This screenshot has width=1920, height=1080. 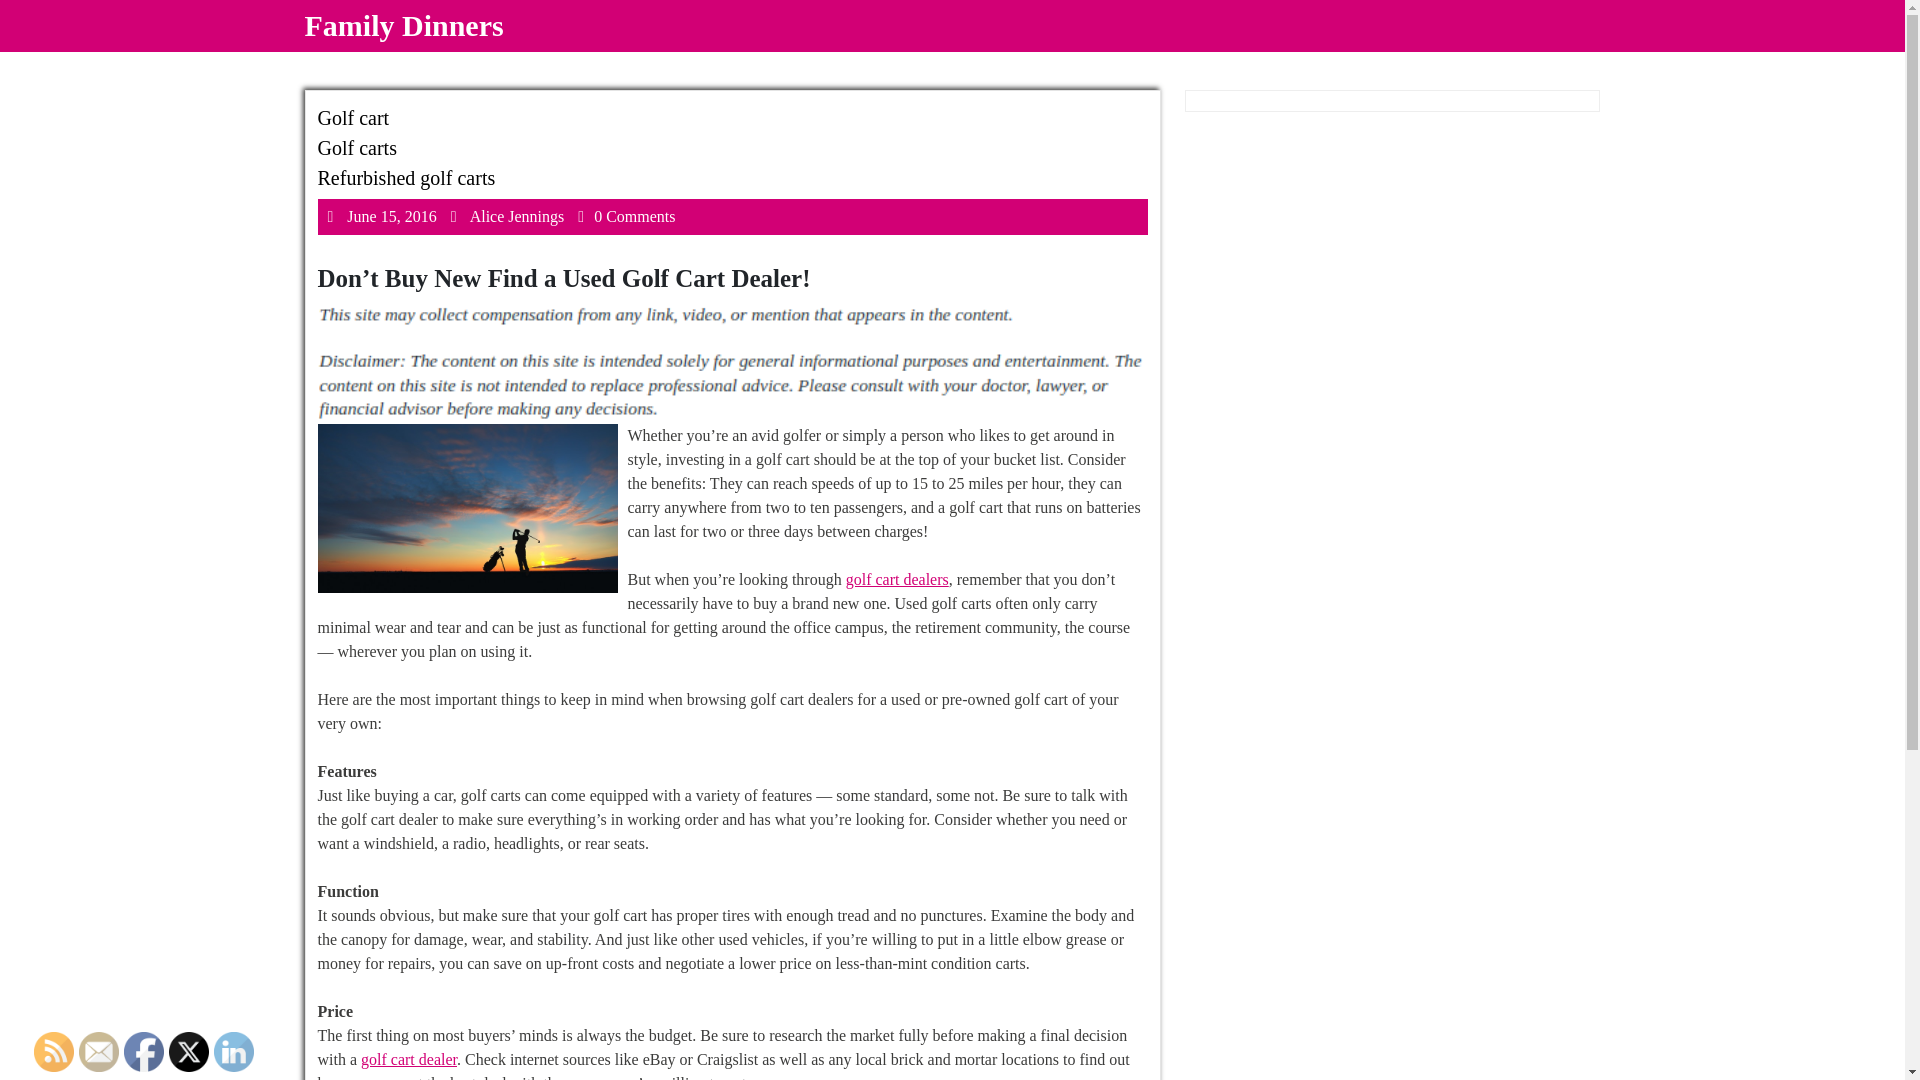 I want to click on Follow by Email, so click(x=98, y=1052).